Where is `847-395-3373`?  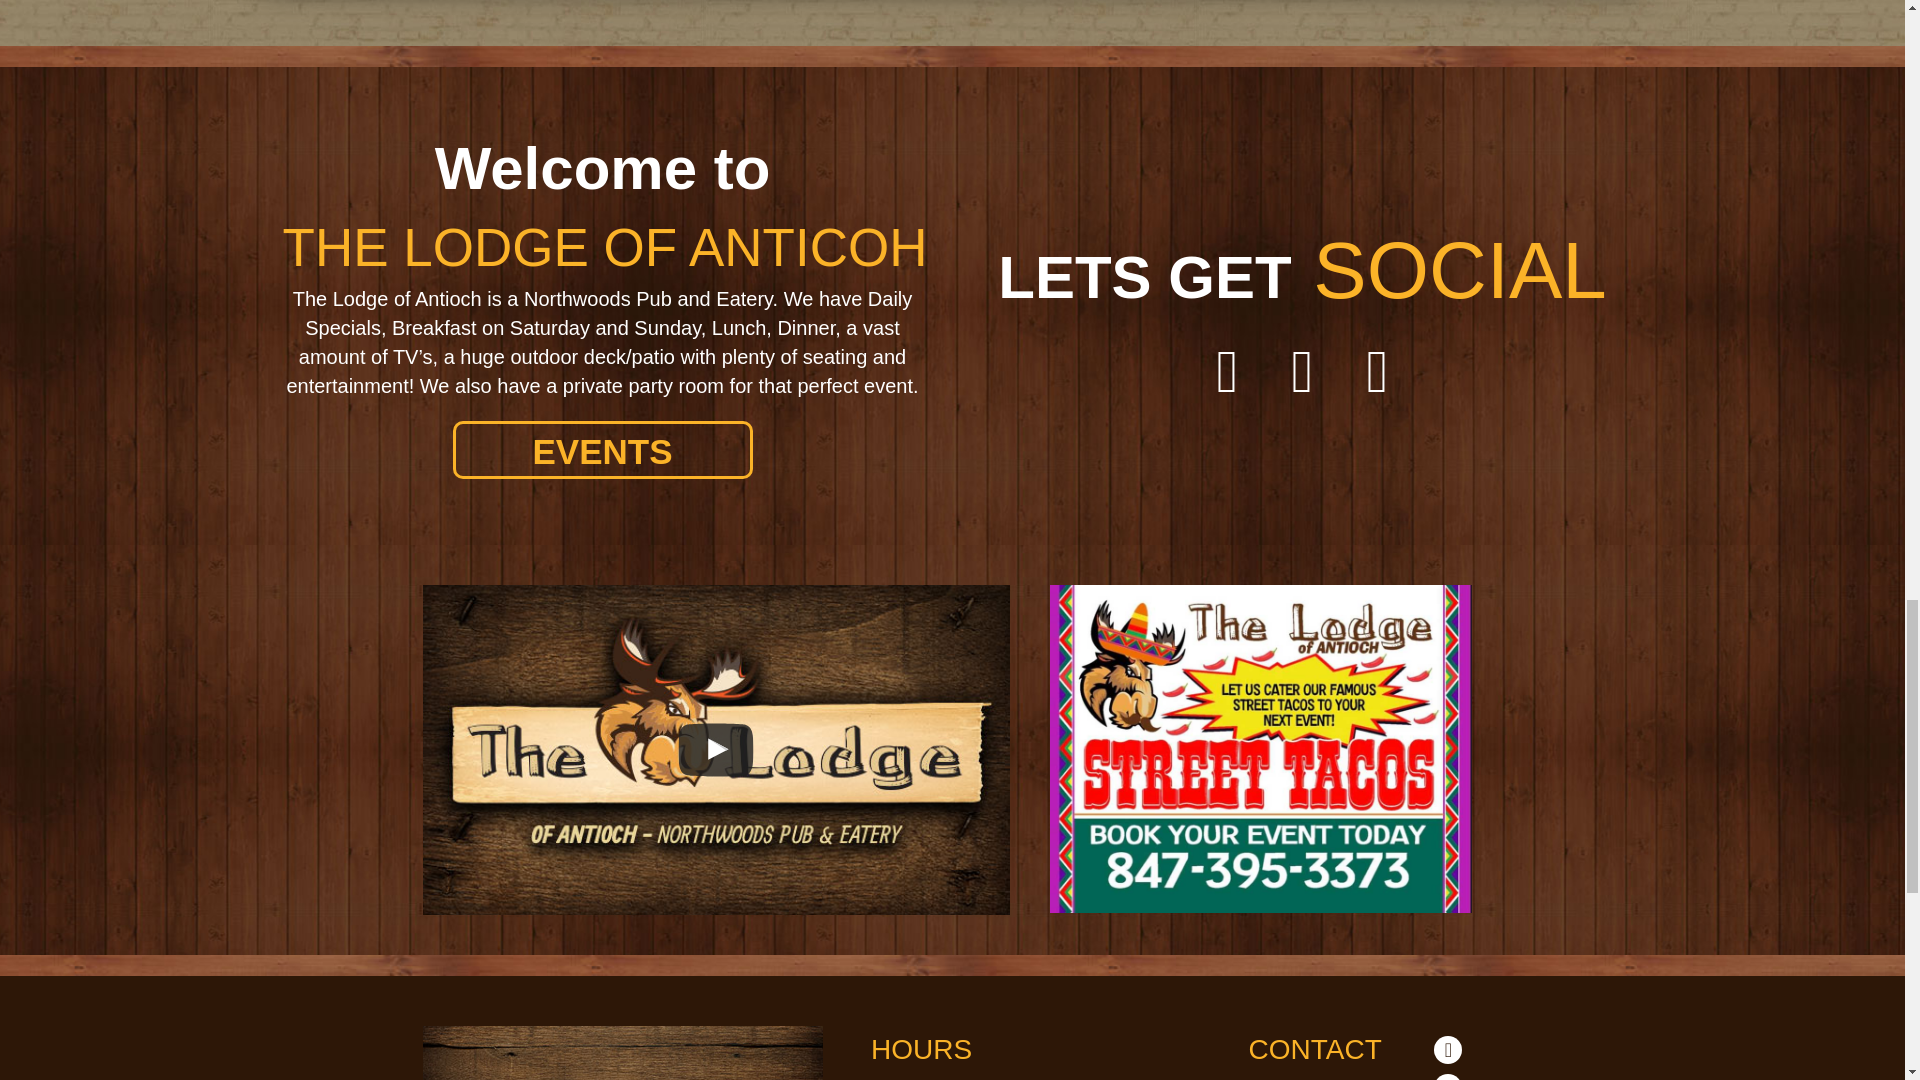 847-395-3373 is located at coordinates (1312, 1078).